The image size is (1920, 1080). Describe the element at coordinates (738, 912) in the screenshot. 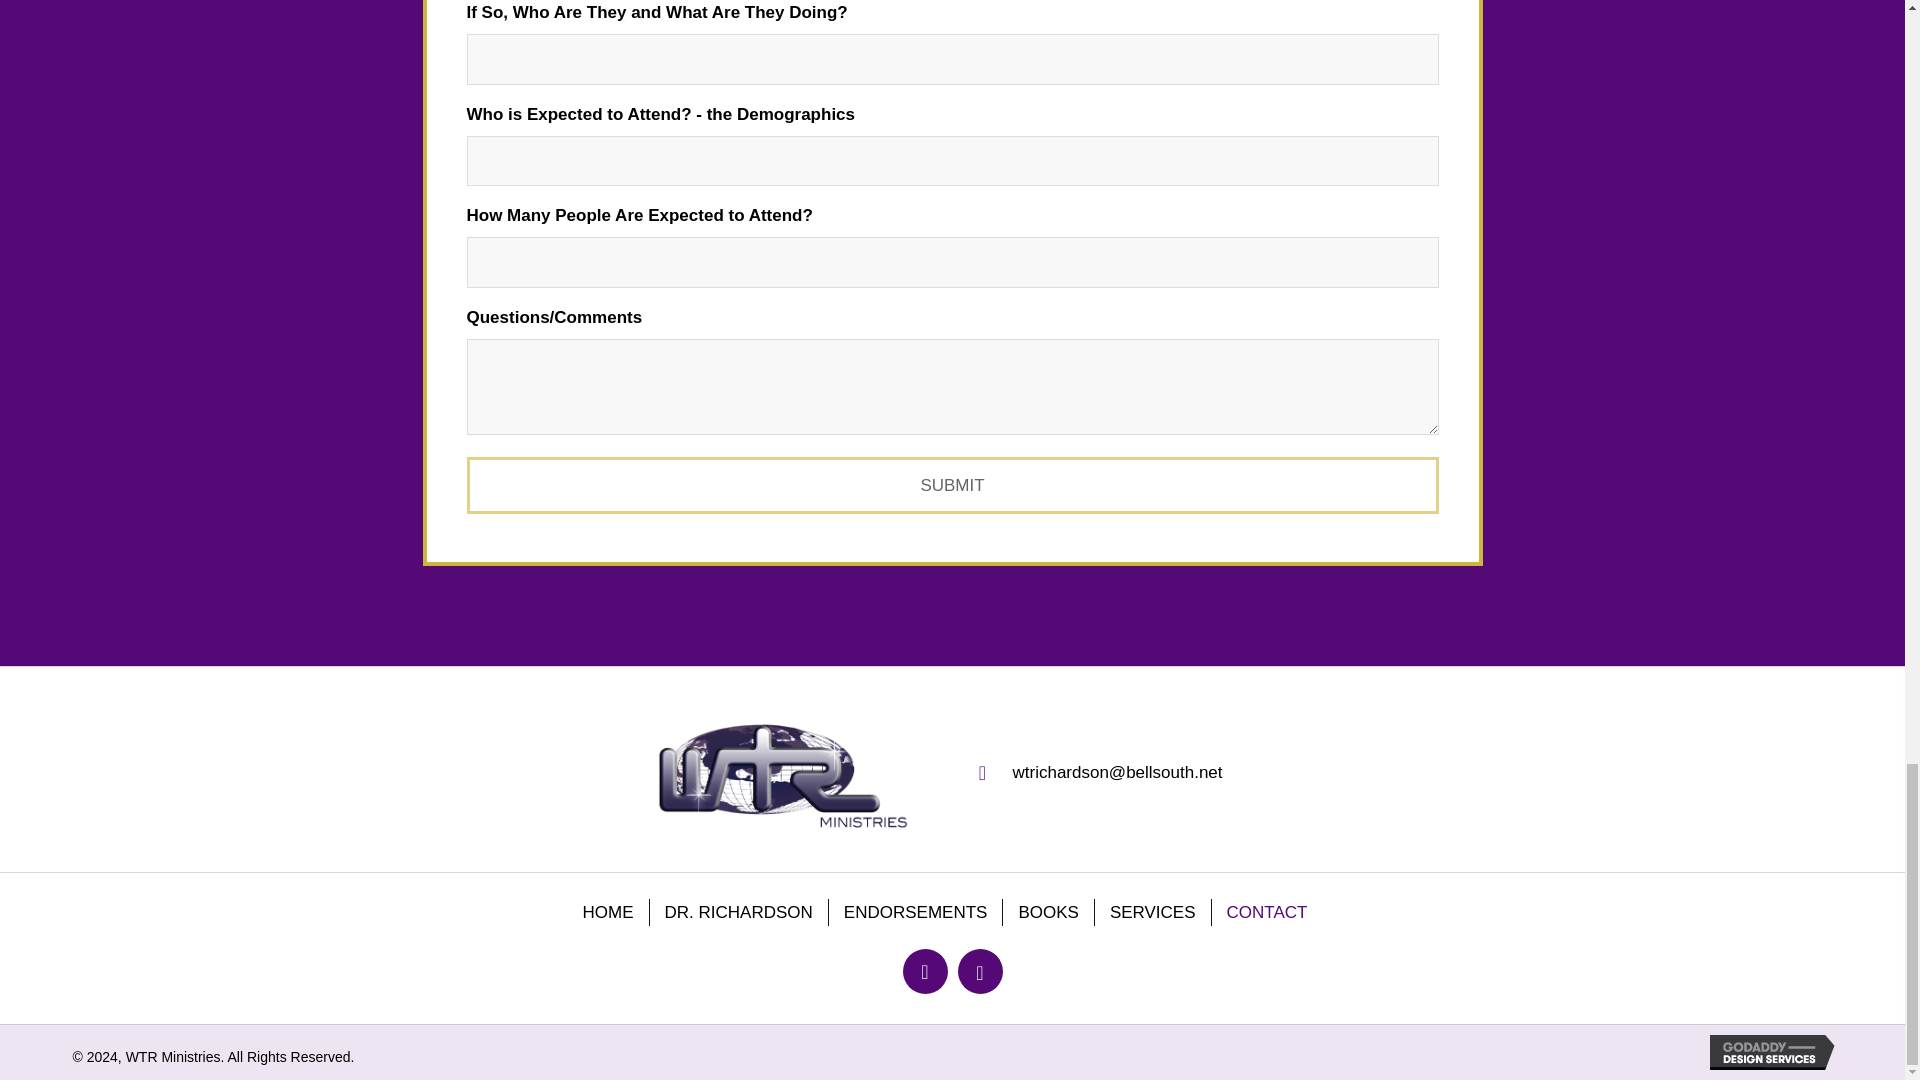

I see `DR. RICHARDSON` at that location.